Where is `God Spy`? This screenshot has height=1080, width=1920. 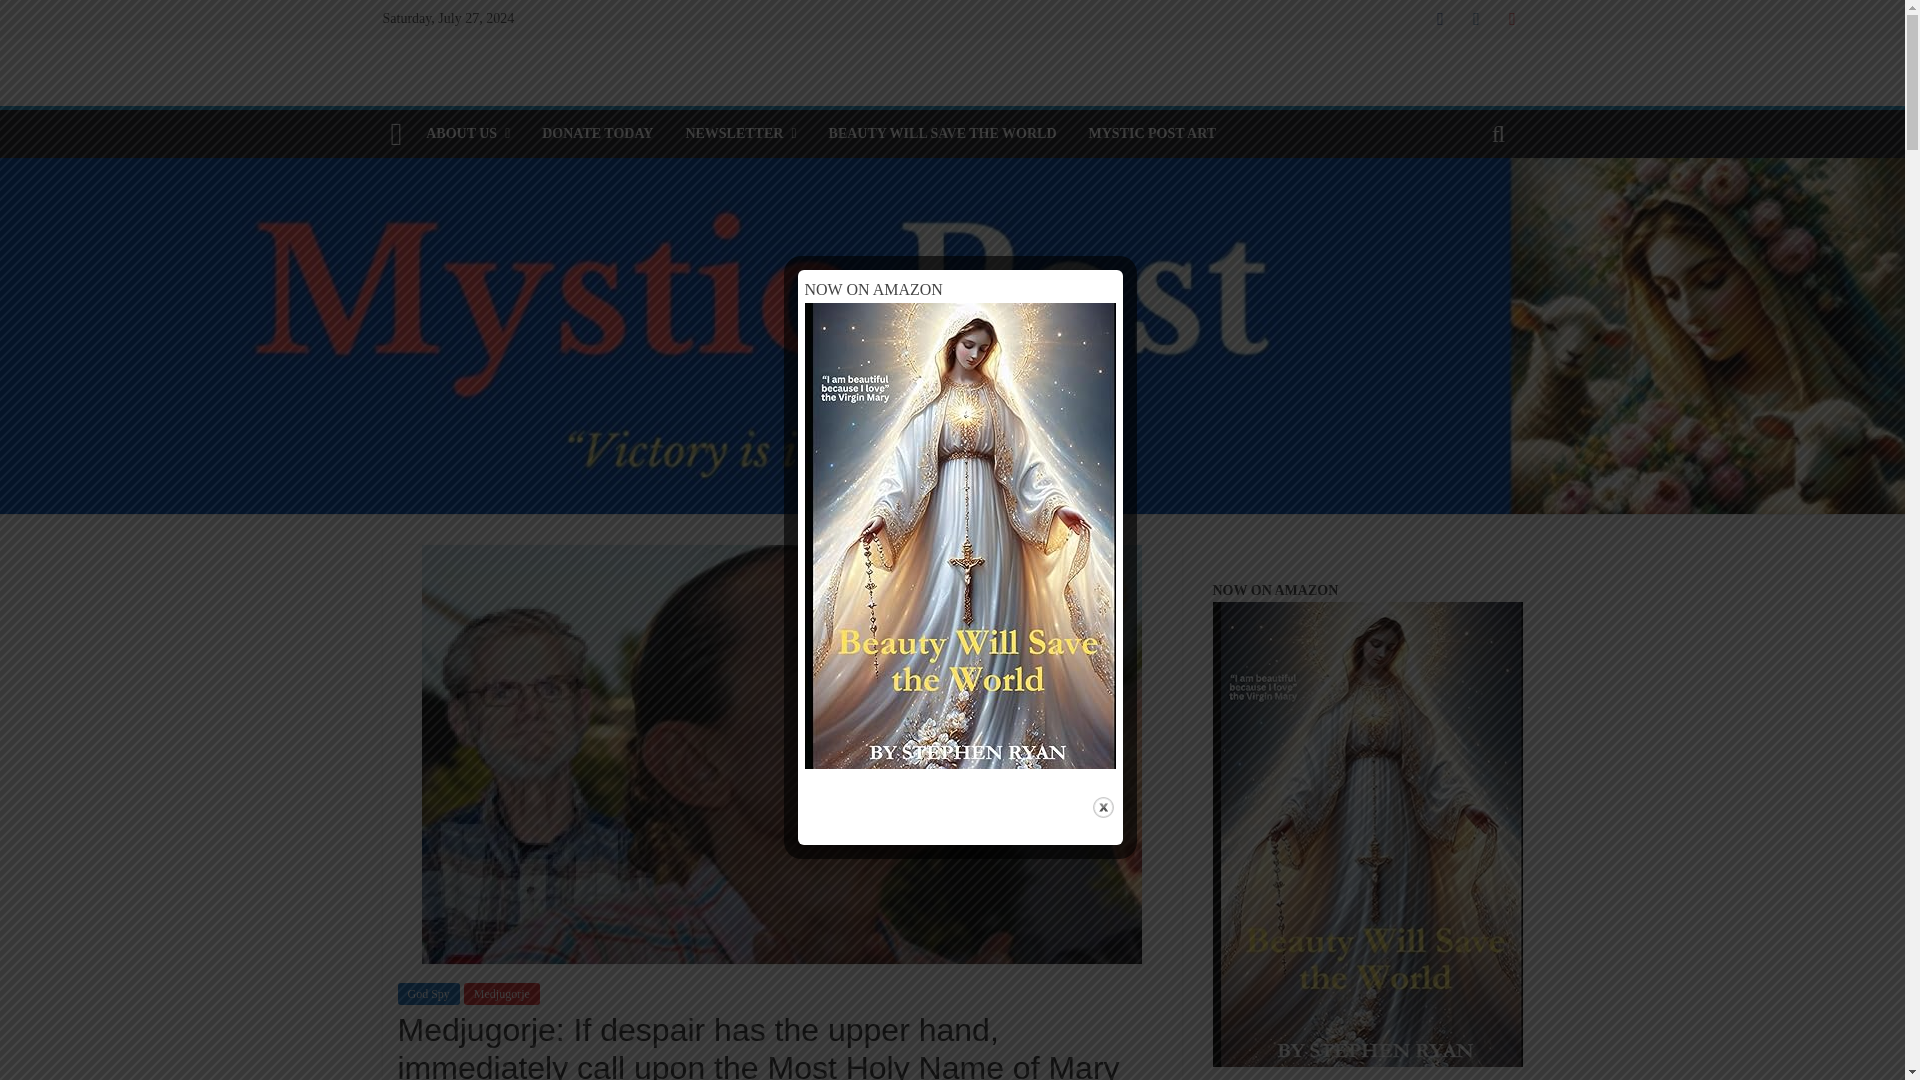
God Spy is located at coordinates (428, 994).